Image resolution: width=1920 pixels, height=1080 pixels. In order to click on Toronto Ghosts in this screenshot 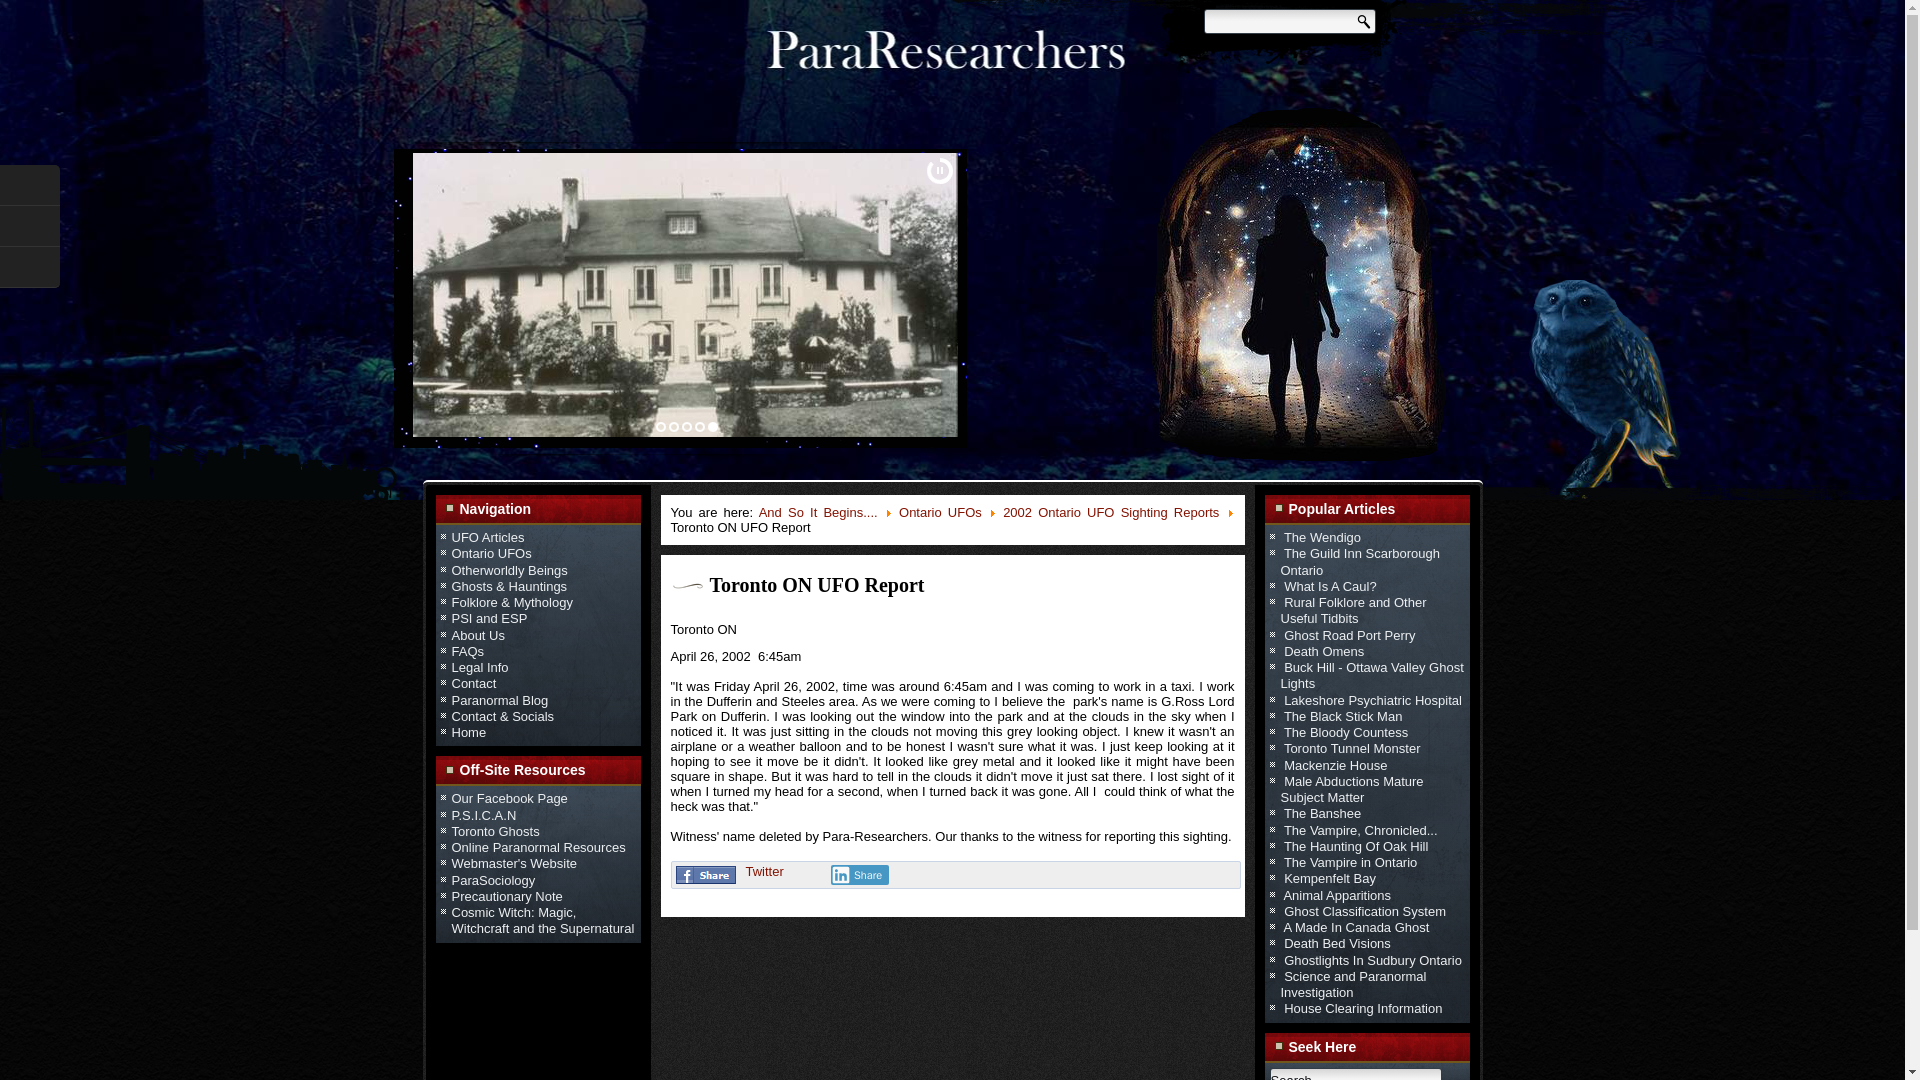, I will do `click(495, 832)`.